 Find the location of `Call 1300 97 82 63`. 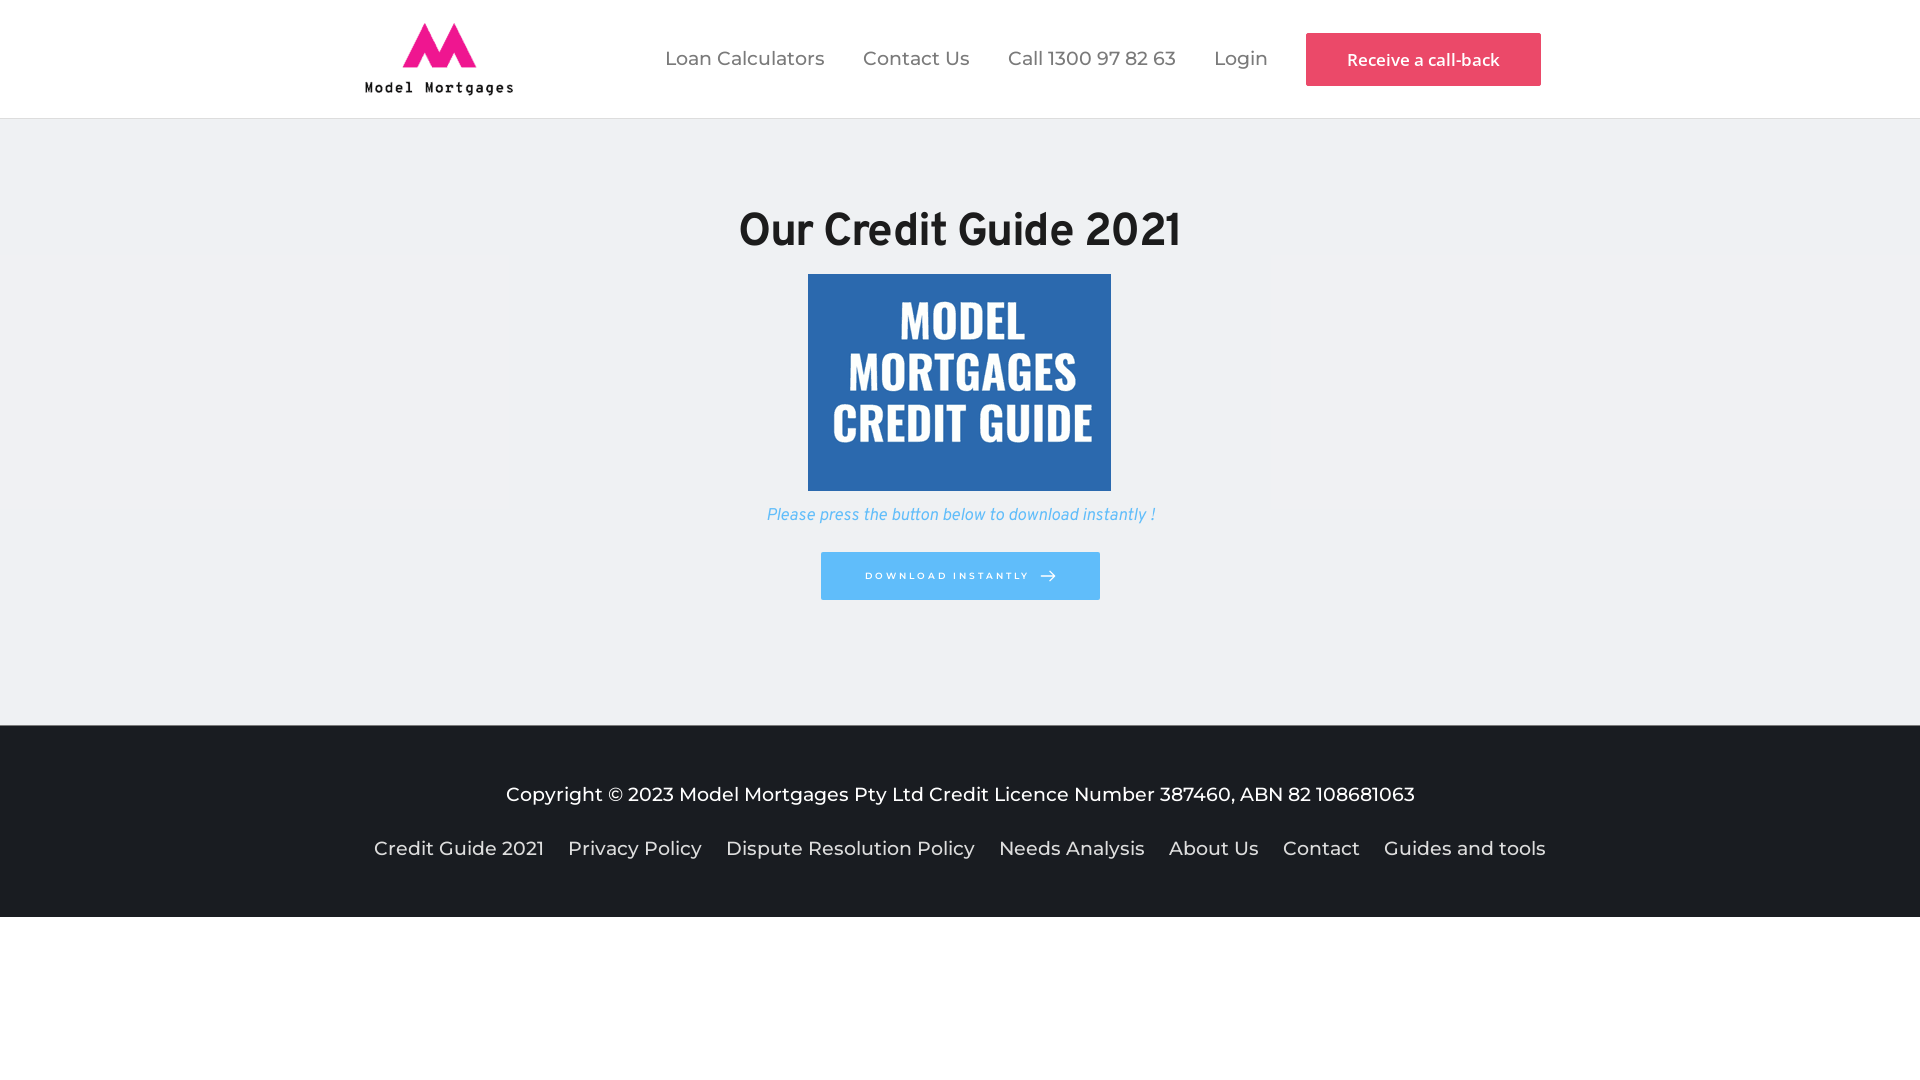

Call 1300 97 82 63 is located at coordinates (1092, 59).